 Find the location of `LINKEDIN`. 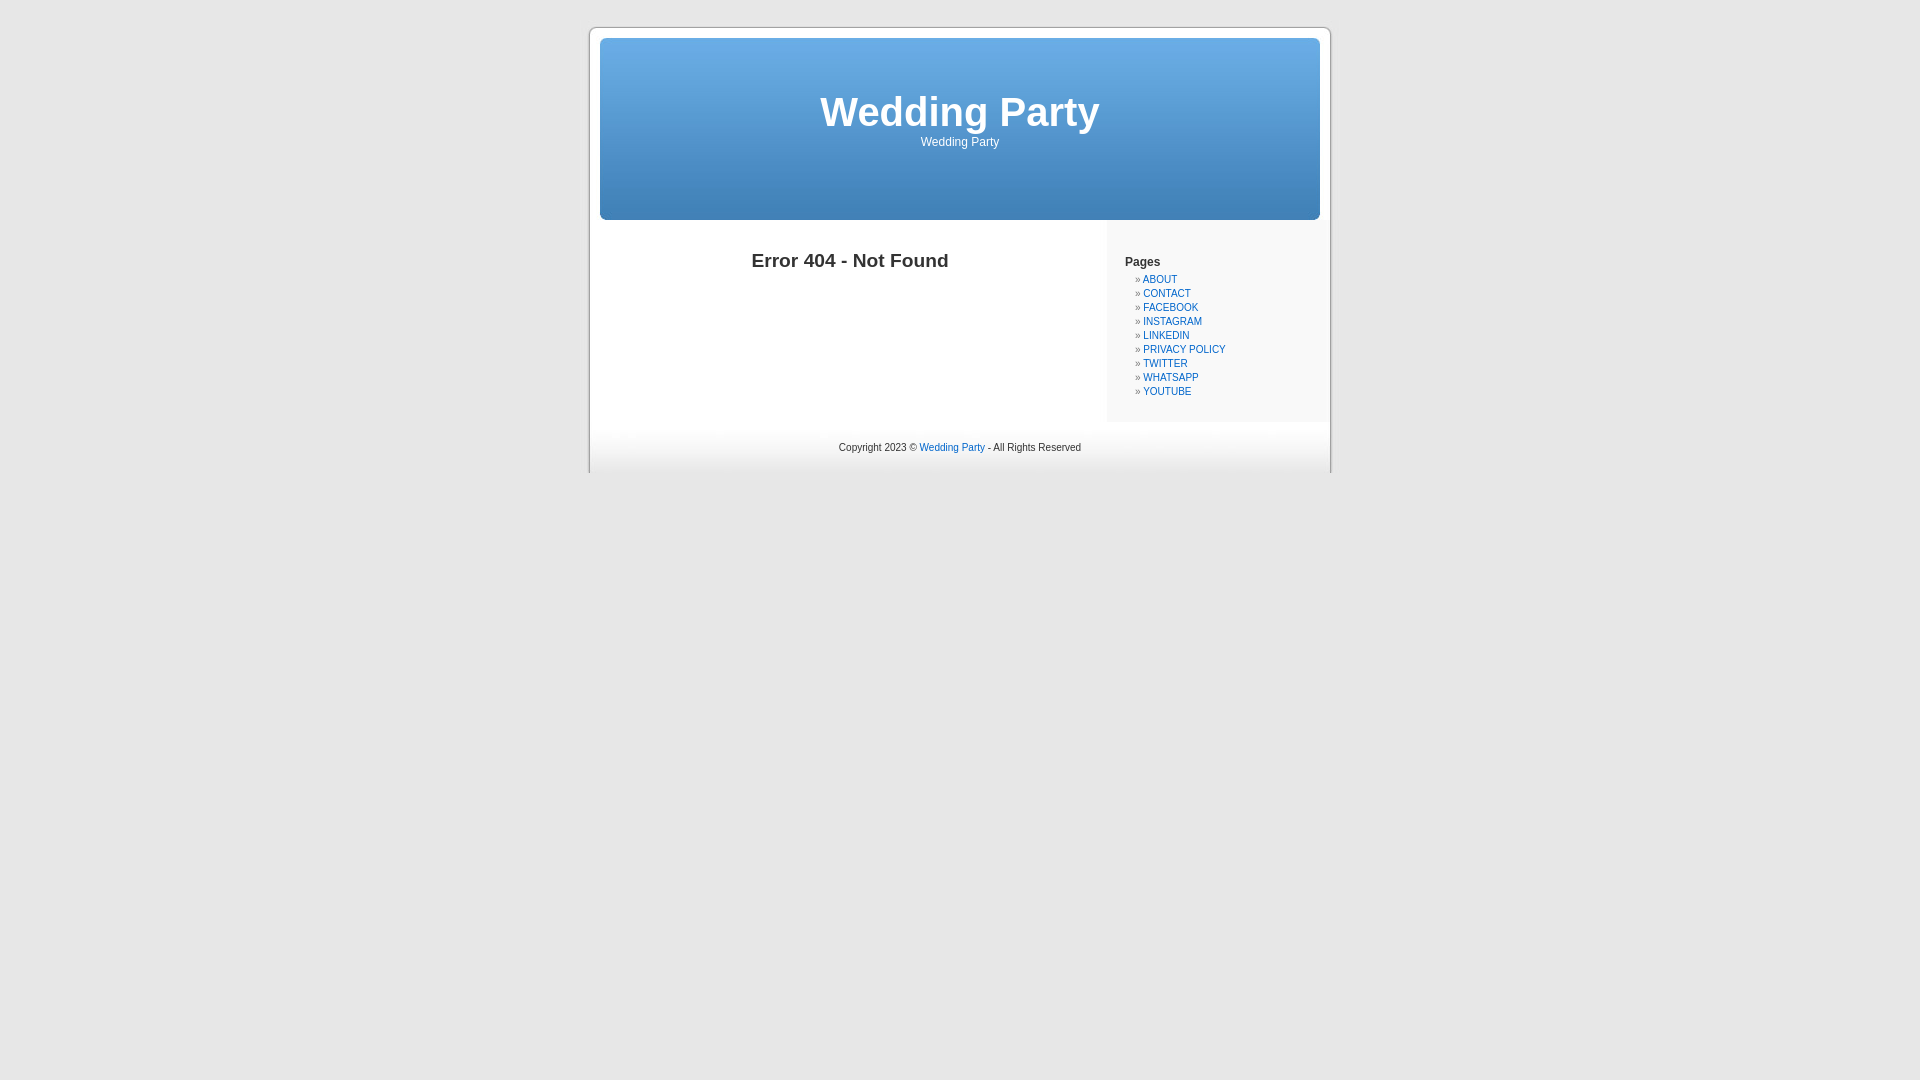

LINKEDIN is located at coordinates (1166, 336).